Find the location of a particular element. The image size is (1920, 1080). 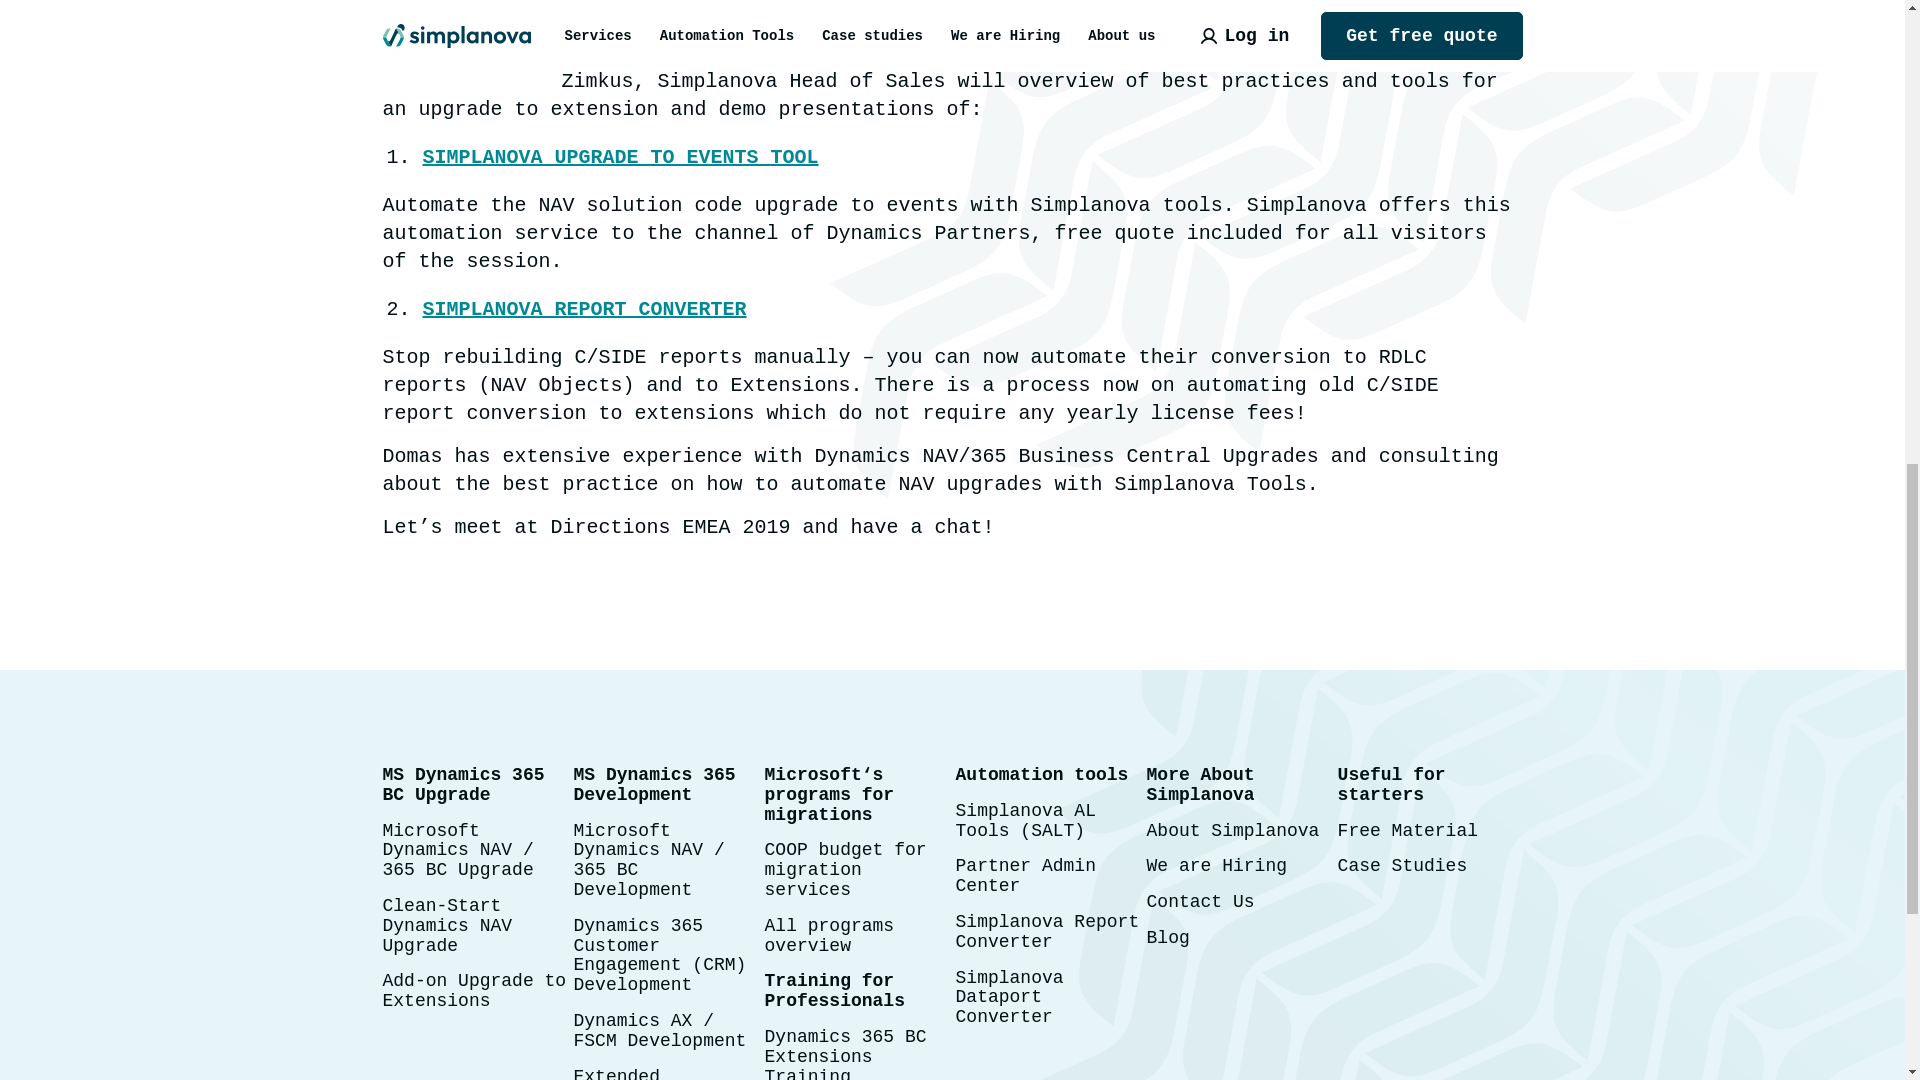

MS Dynamics 365 Development is located at coordinates (654, 784).